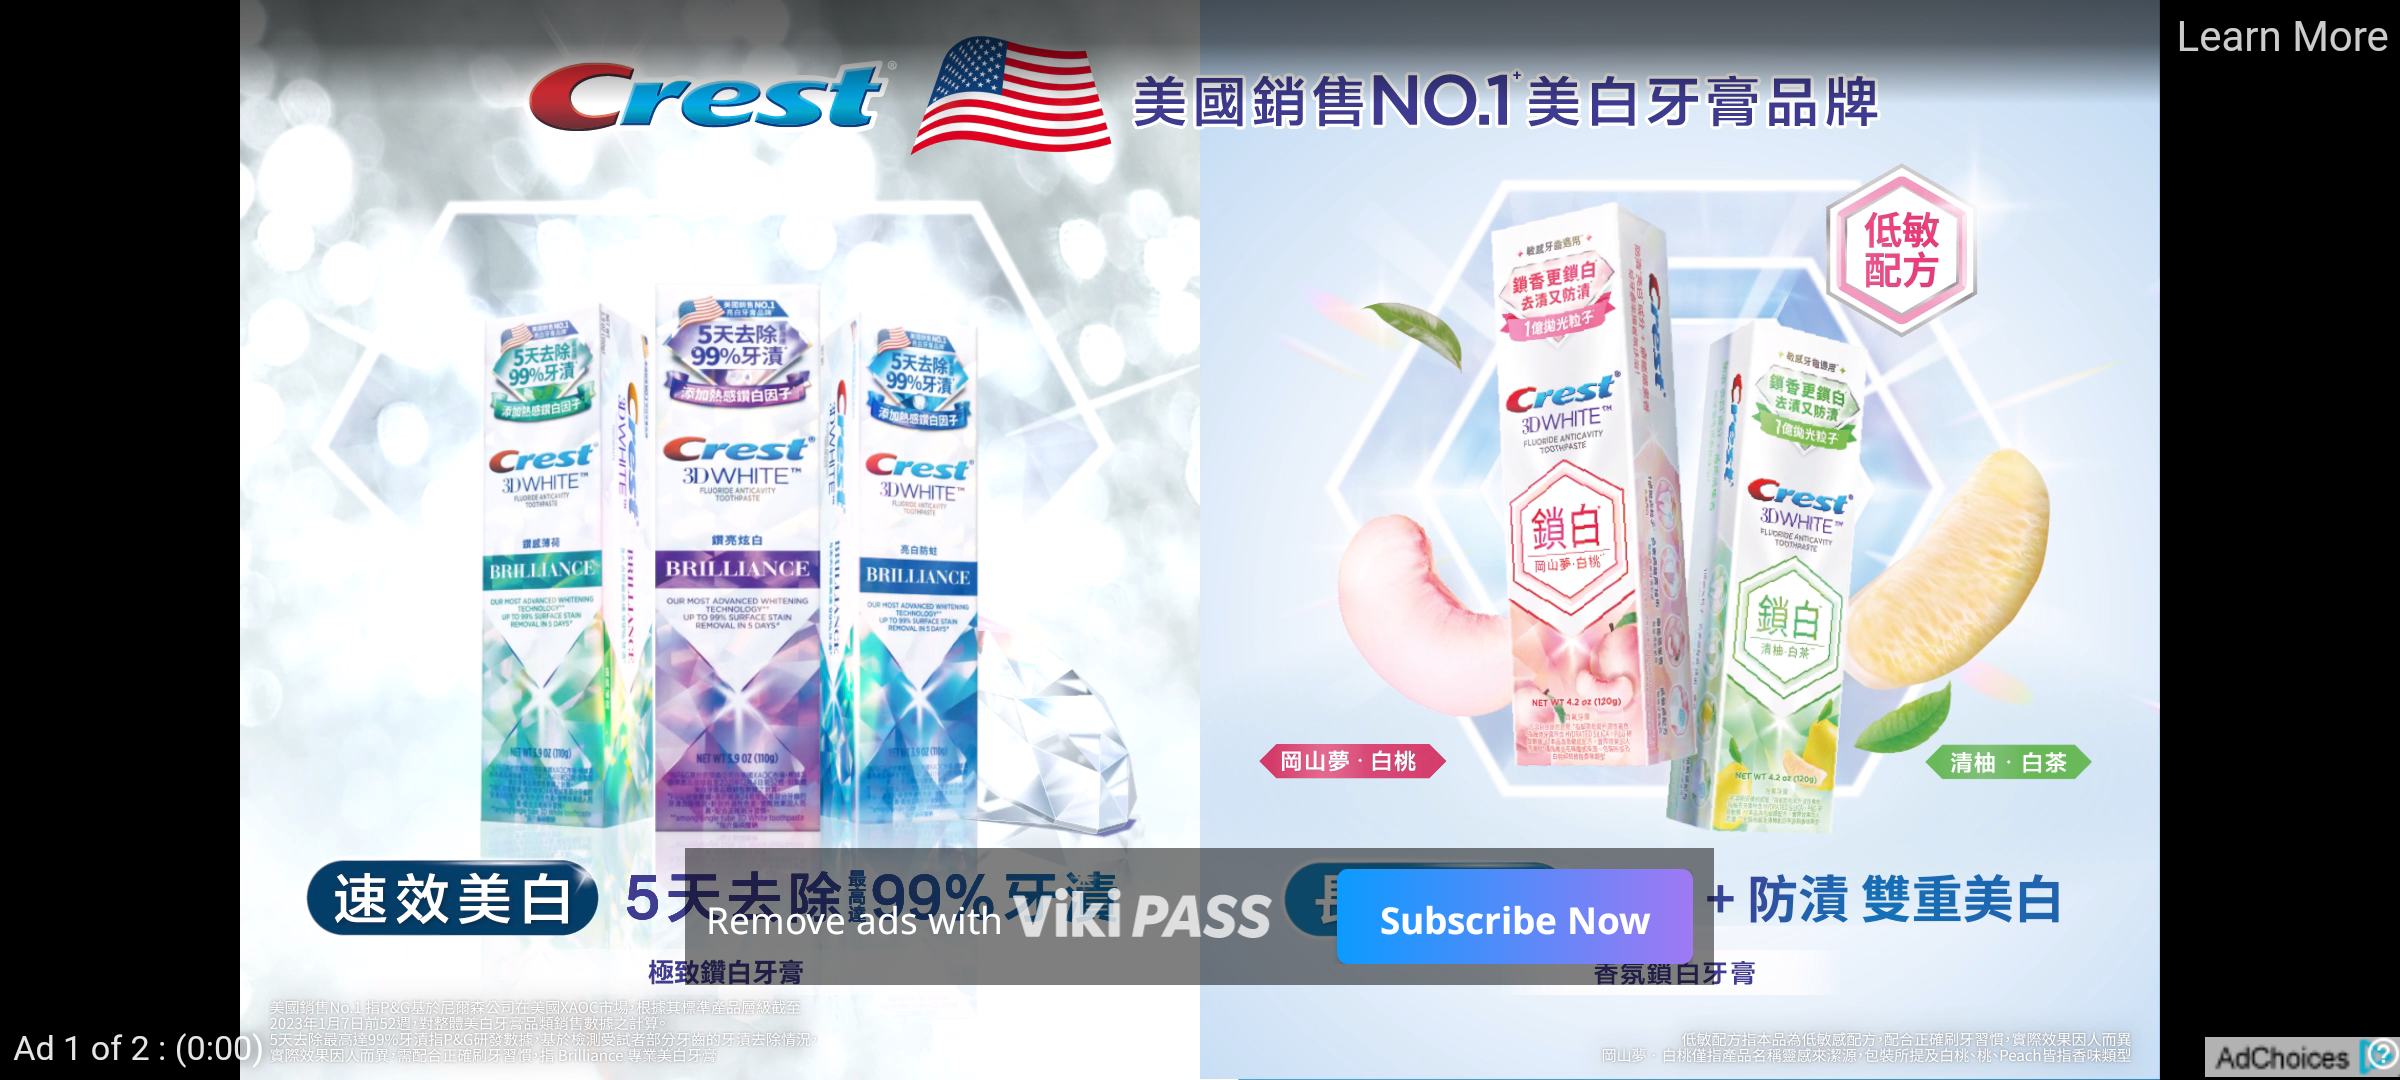  Describe the element at coordinates (2302, 1056) in the screenshot. I see `get?name=admarker-full-tl` at that location.